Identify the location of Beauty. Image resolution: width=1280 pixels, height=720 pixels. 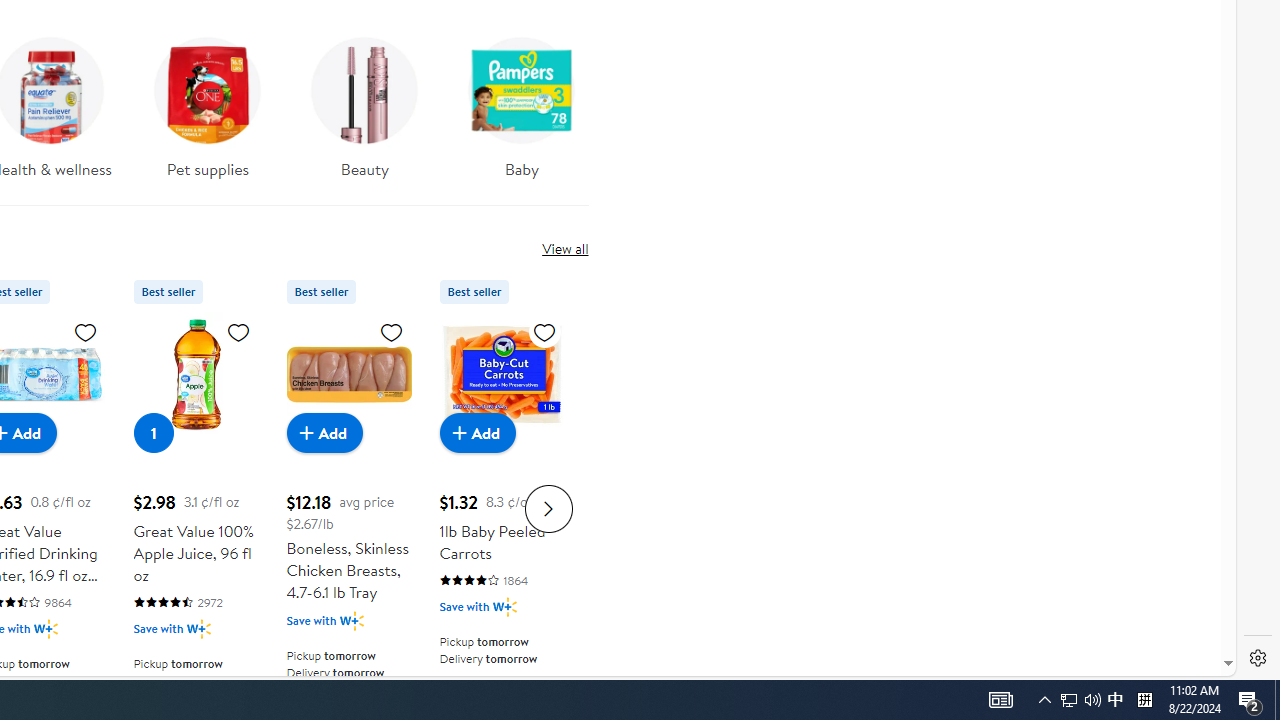
(365, 102).